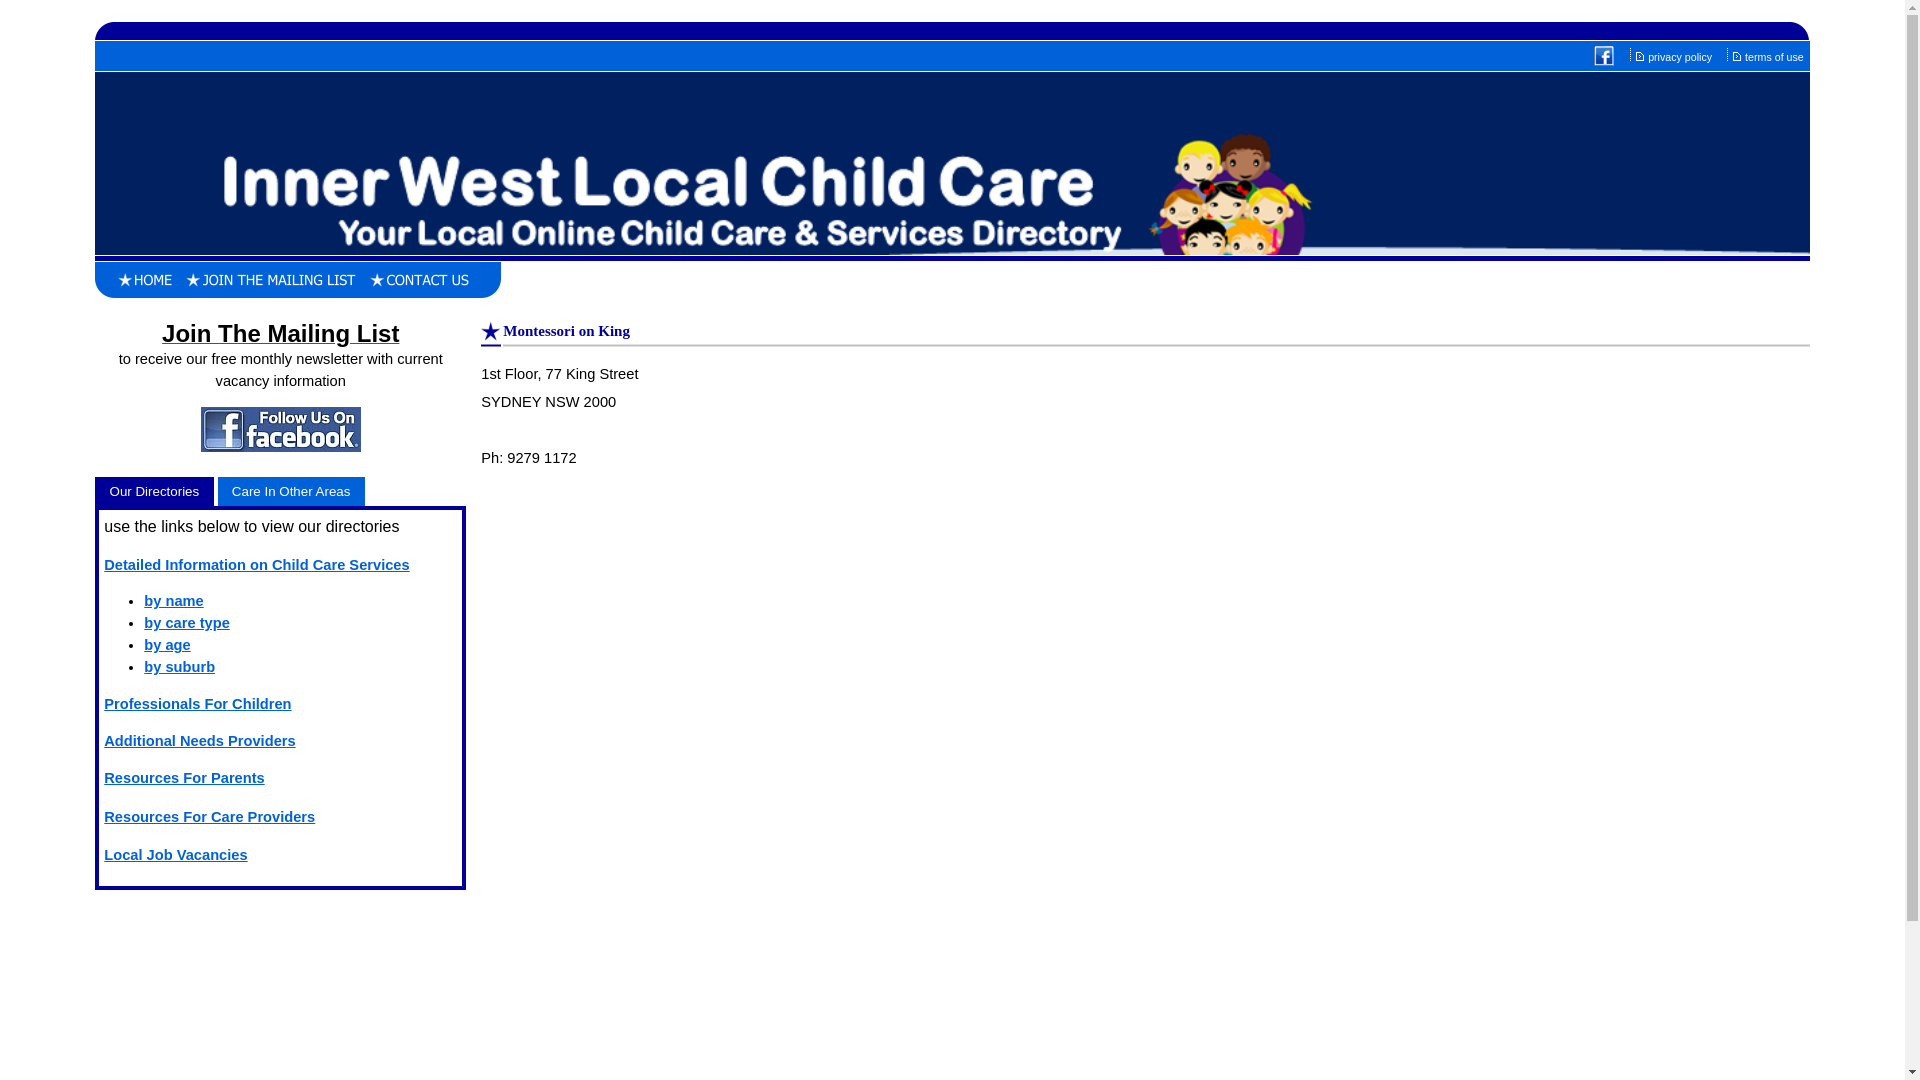 The width and height of the screenshot is (1920, 1080). What do you see at coordinates (210, 817) in the screenshot?
I see `Resources For Care Providers` at bounding box center [210, 817].